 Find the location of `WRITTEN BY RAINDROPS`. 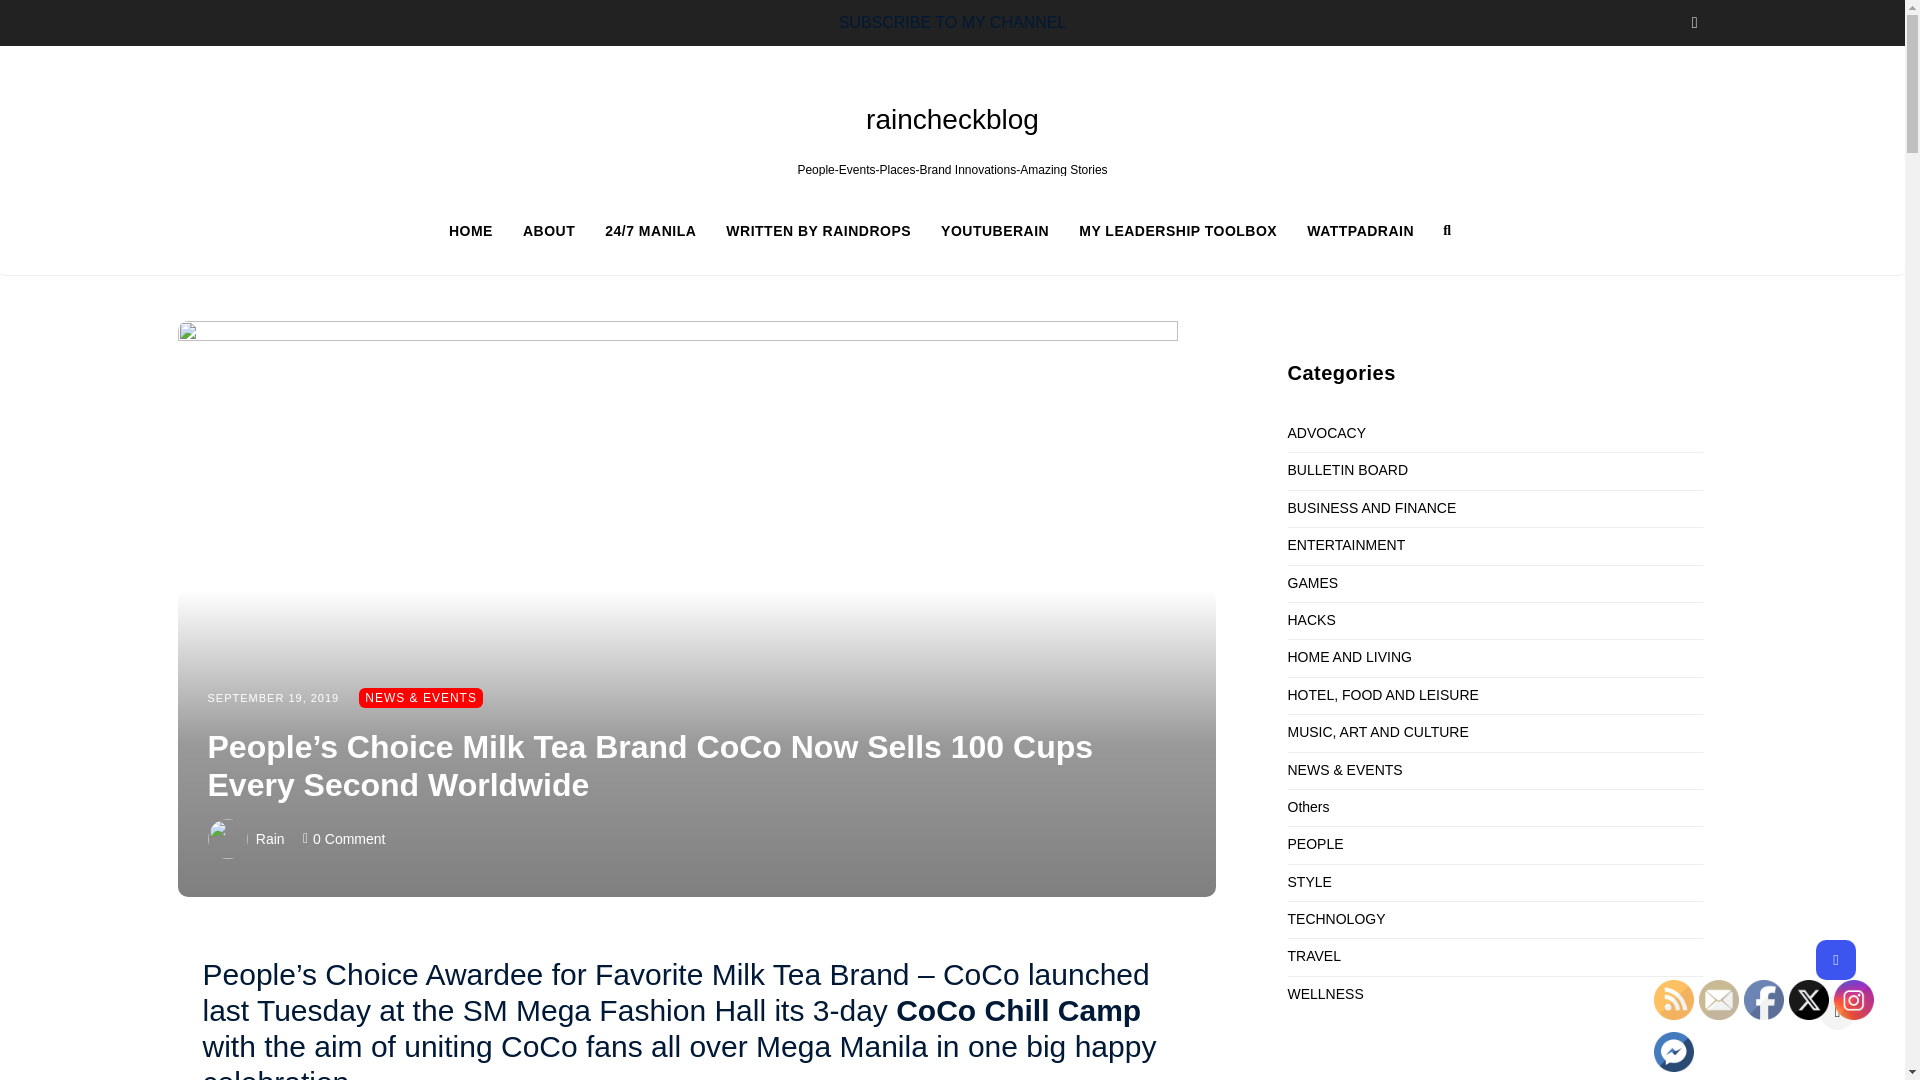

WRITTEN BY RAINDROPS is located at coordinates (832, 230).